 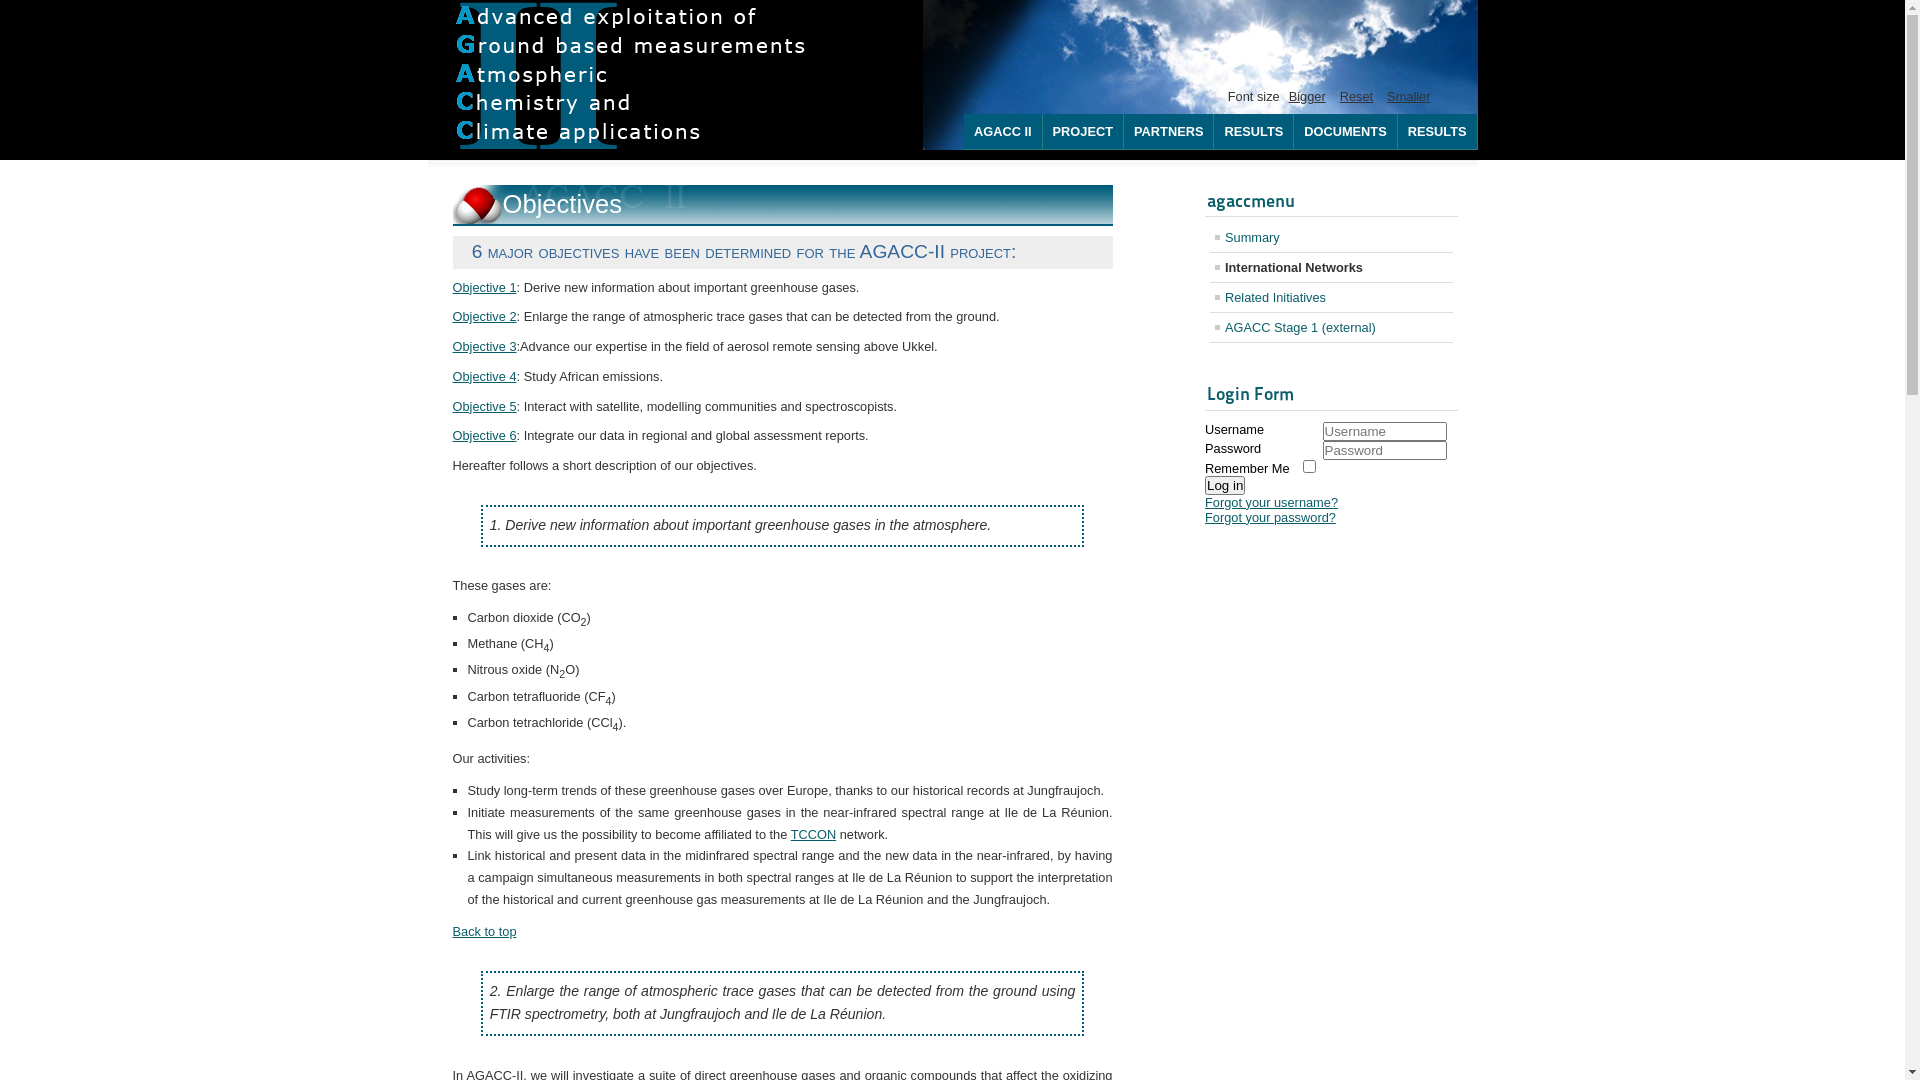 What do you see at coordinates (1084, 132) in the screenshot?
I see `PROJECT` at bounding box center [1084, 132].